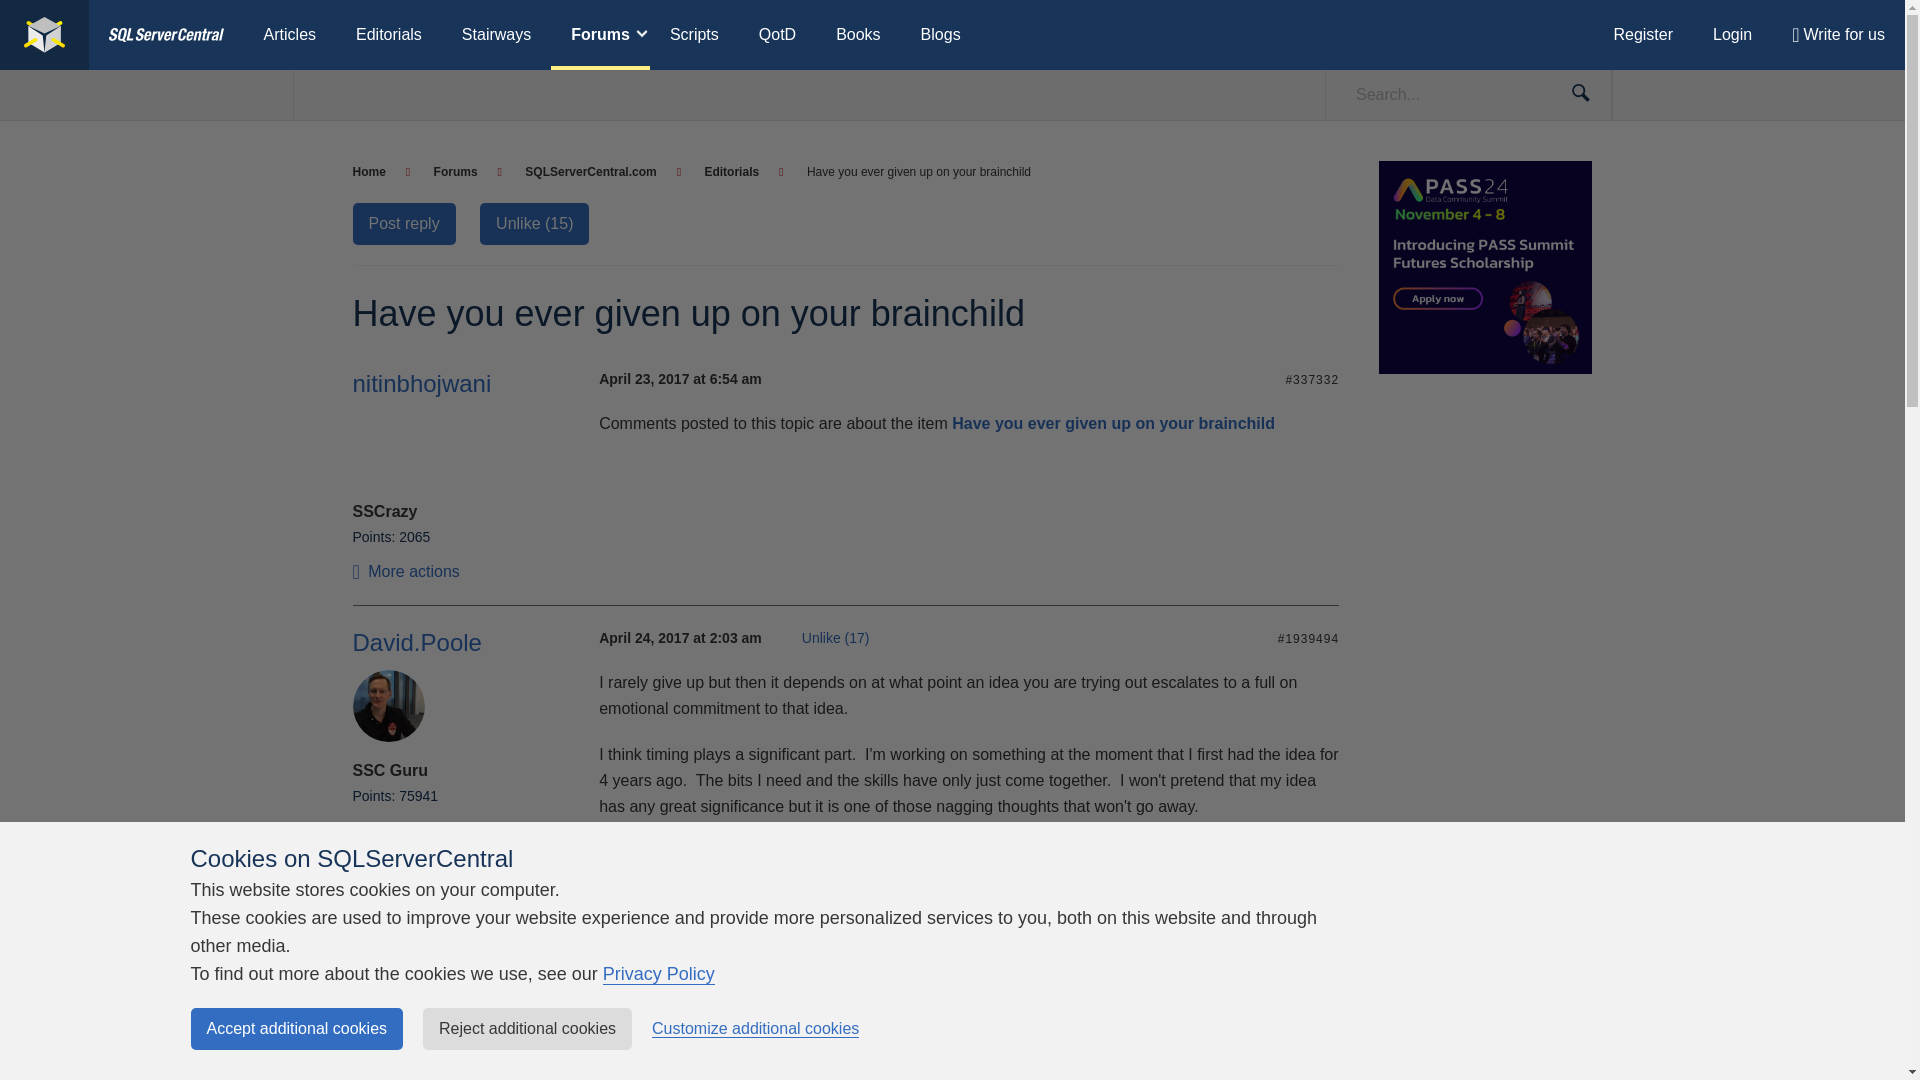  Describe the element at coordinates (44, 35) in the screenshot. I see `SQLServerCentral` at that location.